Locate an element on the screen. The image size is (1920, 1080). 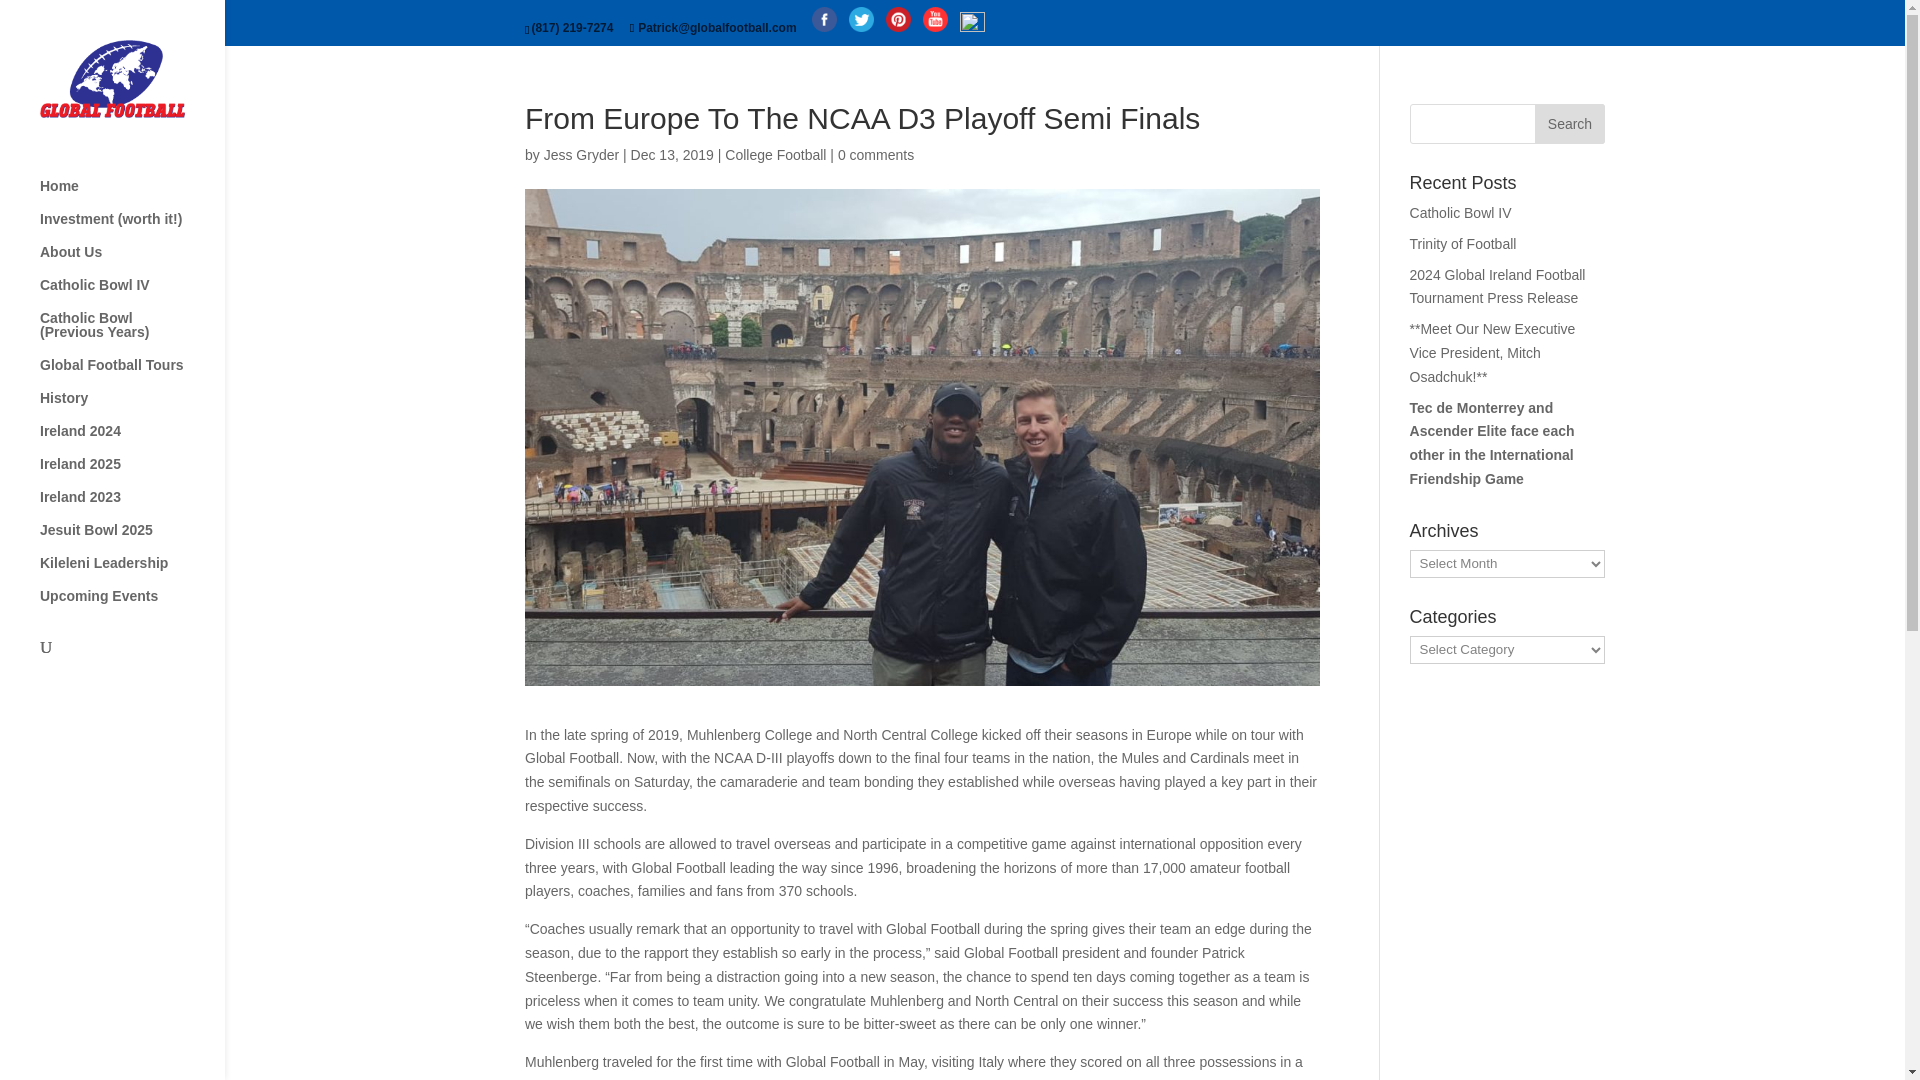
Search is located at coordinates (1570, 123).